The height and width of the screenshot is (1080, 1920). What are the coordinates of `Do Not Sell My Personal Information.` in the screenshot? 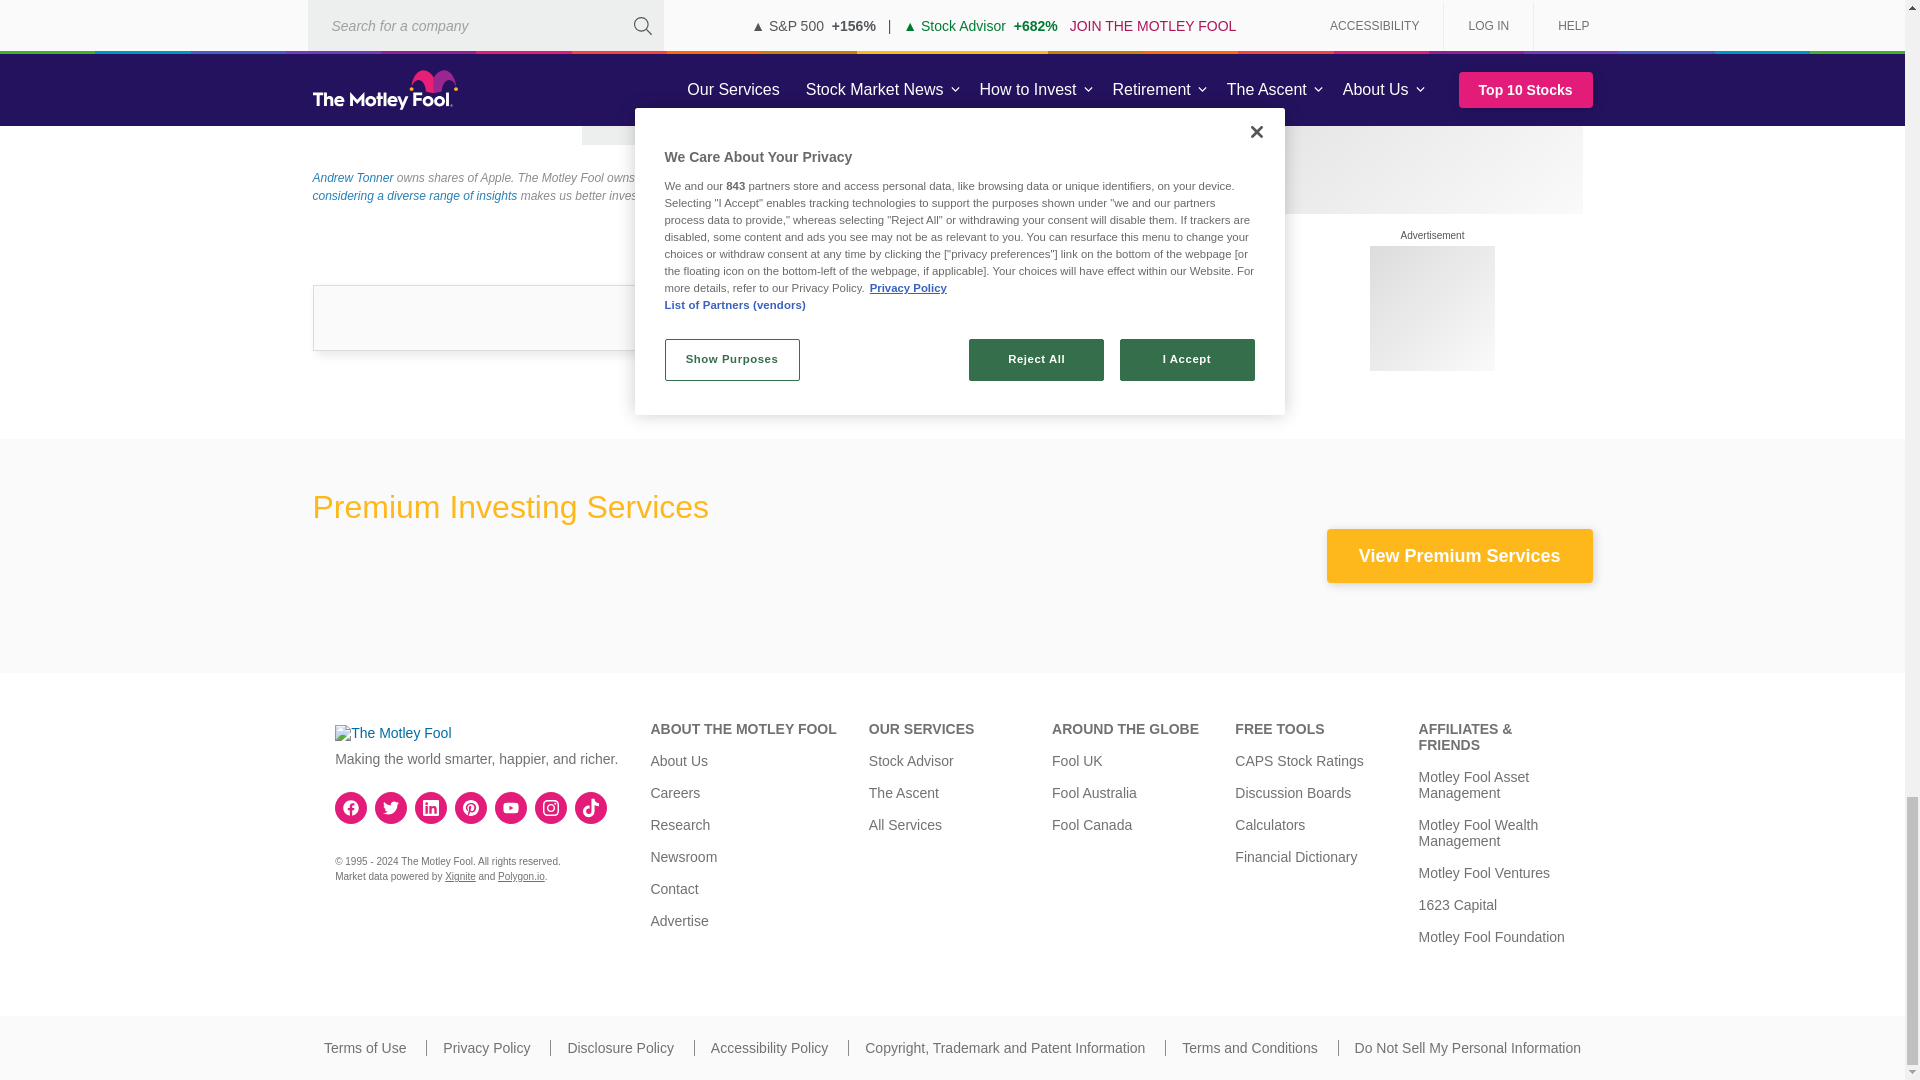 It's located at (1468, 1048).